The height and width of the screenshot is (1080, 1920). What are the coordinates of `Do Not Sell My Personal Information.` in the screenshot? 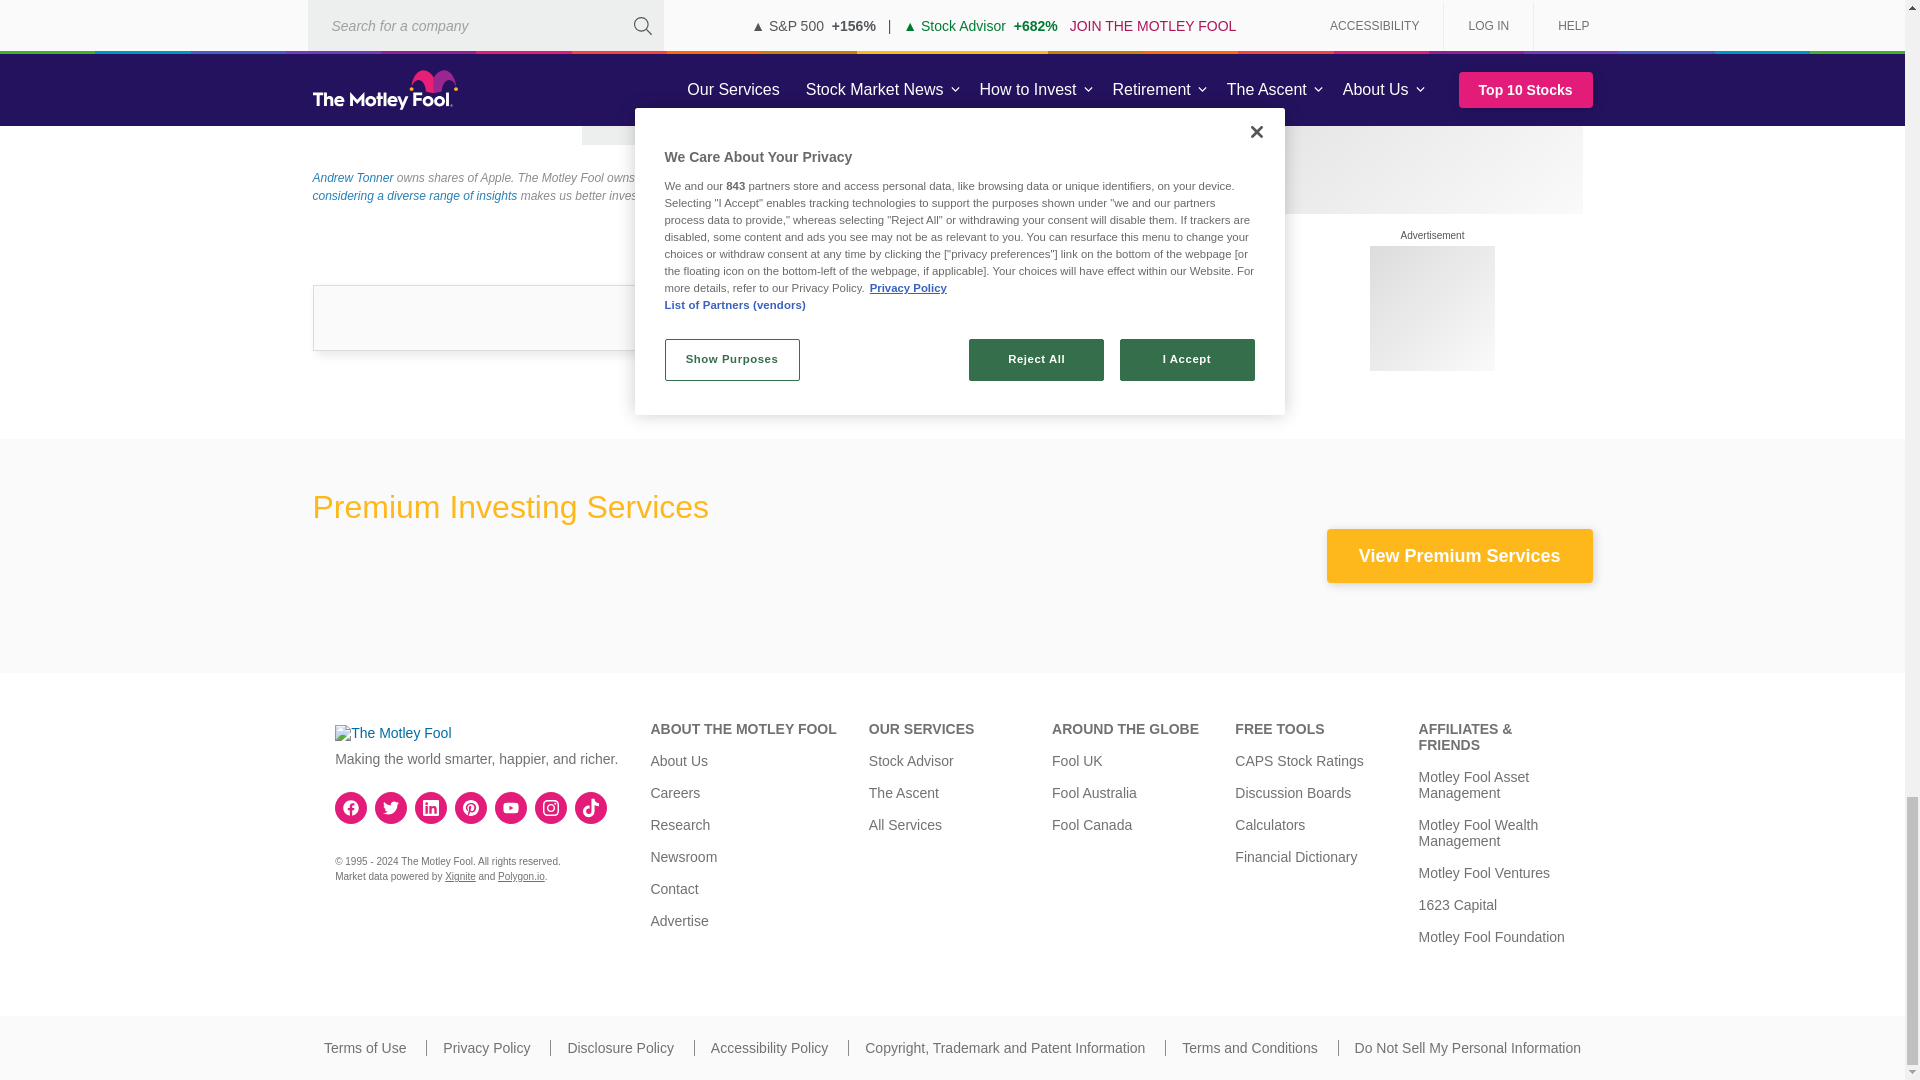 It's located at (1468, 1048).